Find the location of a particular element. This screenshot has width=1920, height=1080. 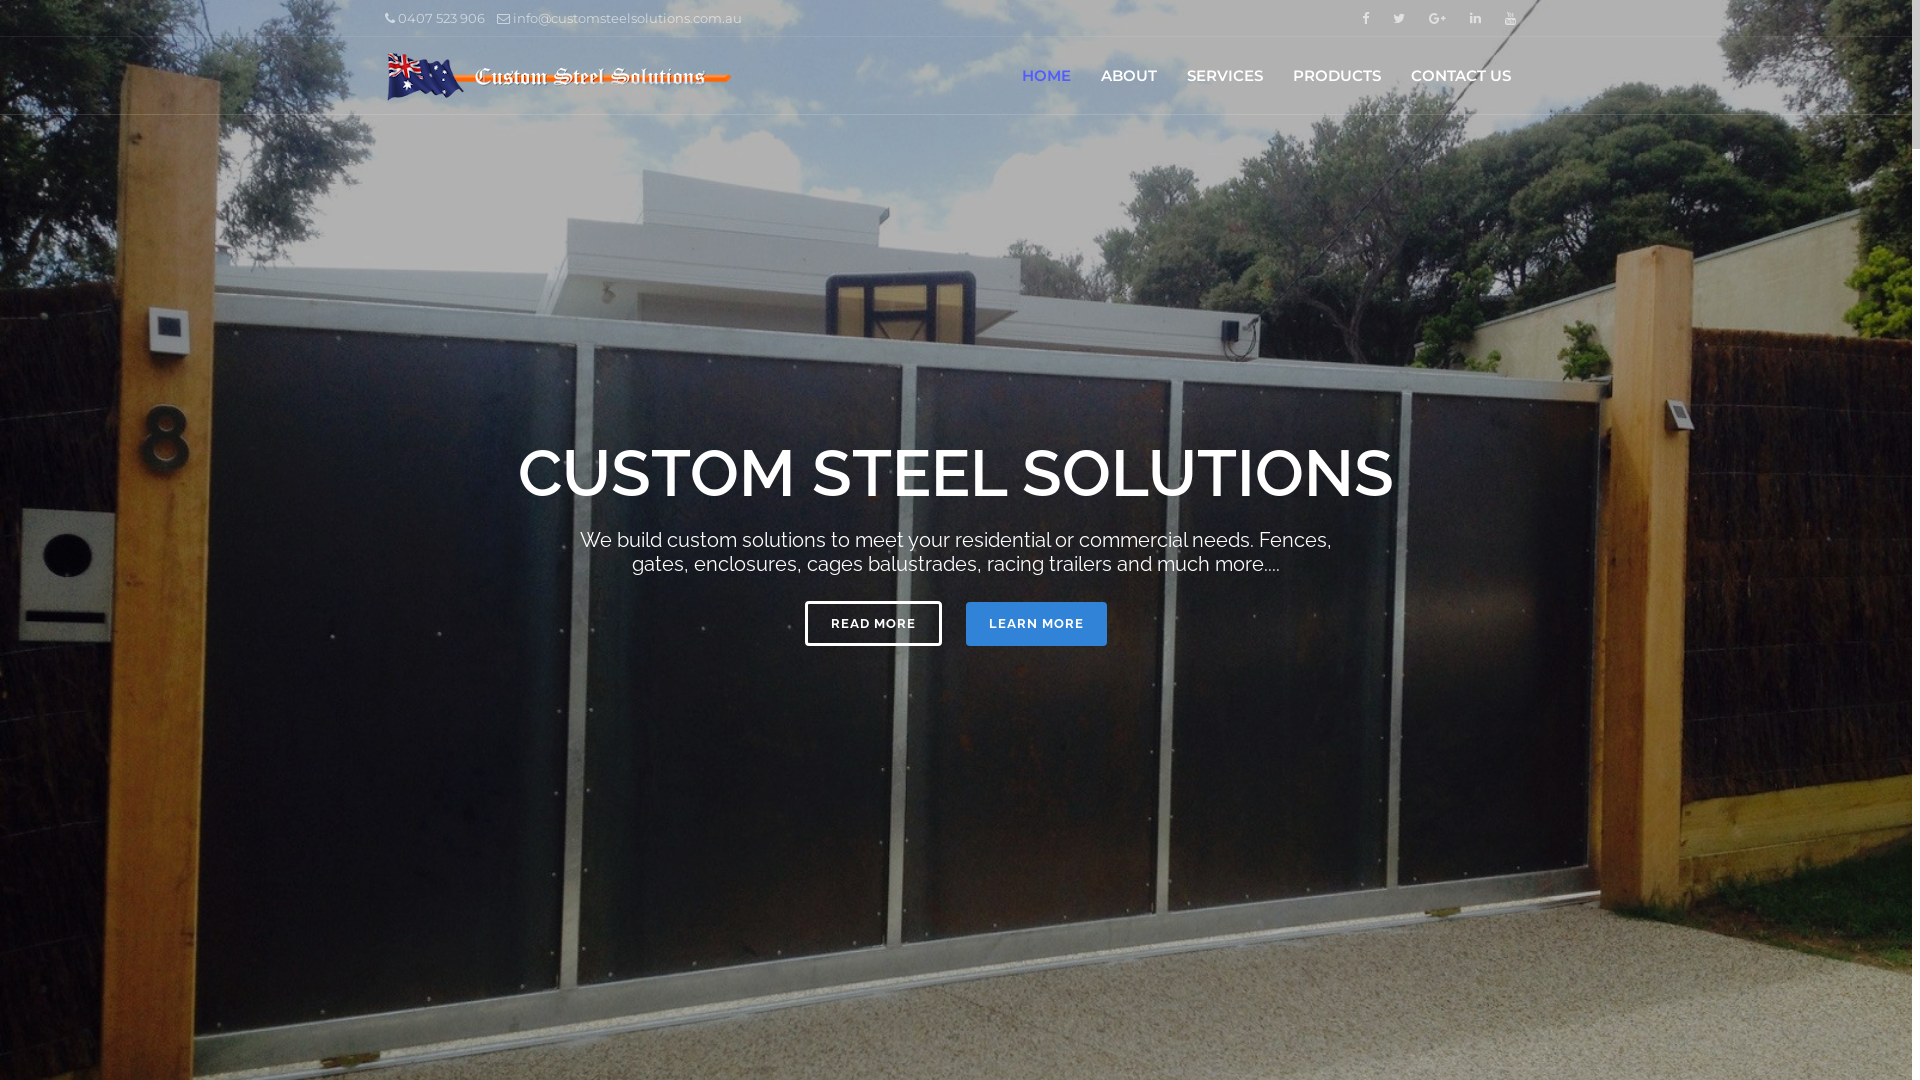

LEARN MORE is located at coordinates (1036, 624).